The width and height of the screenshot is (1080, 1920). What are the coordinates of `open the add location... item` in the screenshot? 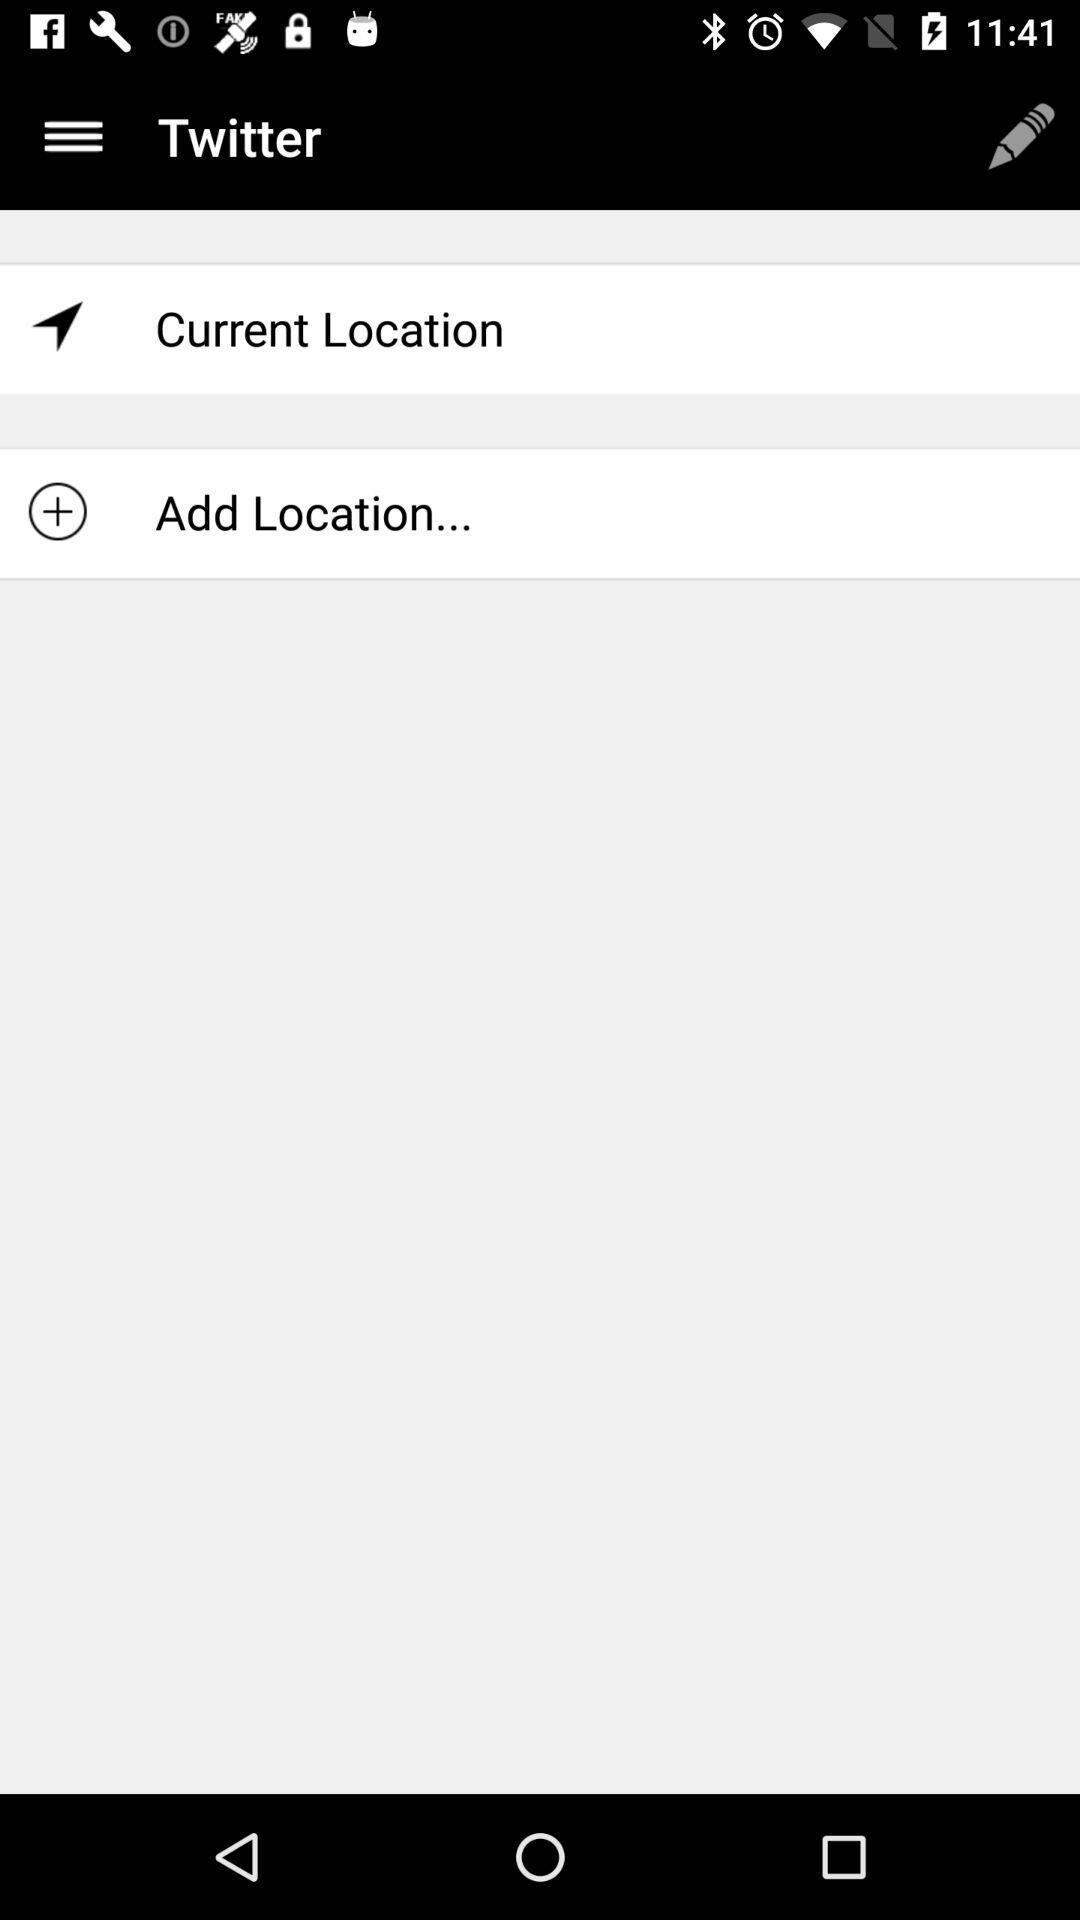 It's located at (540, 512).